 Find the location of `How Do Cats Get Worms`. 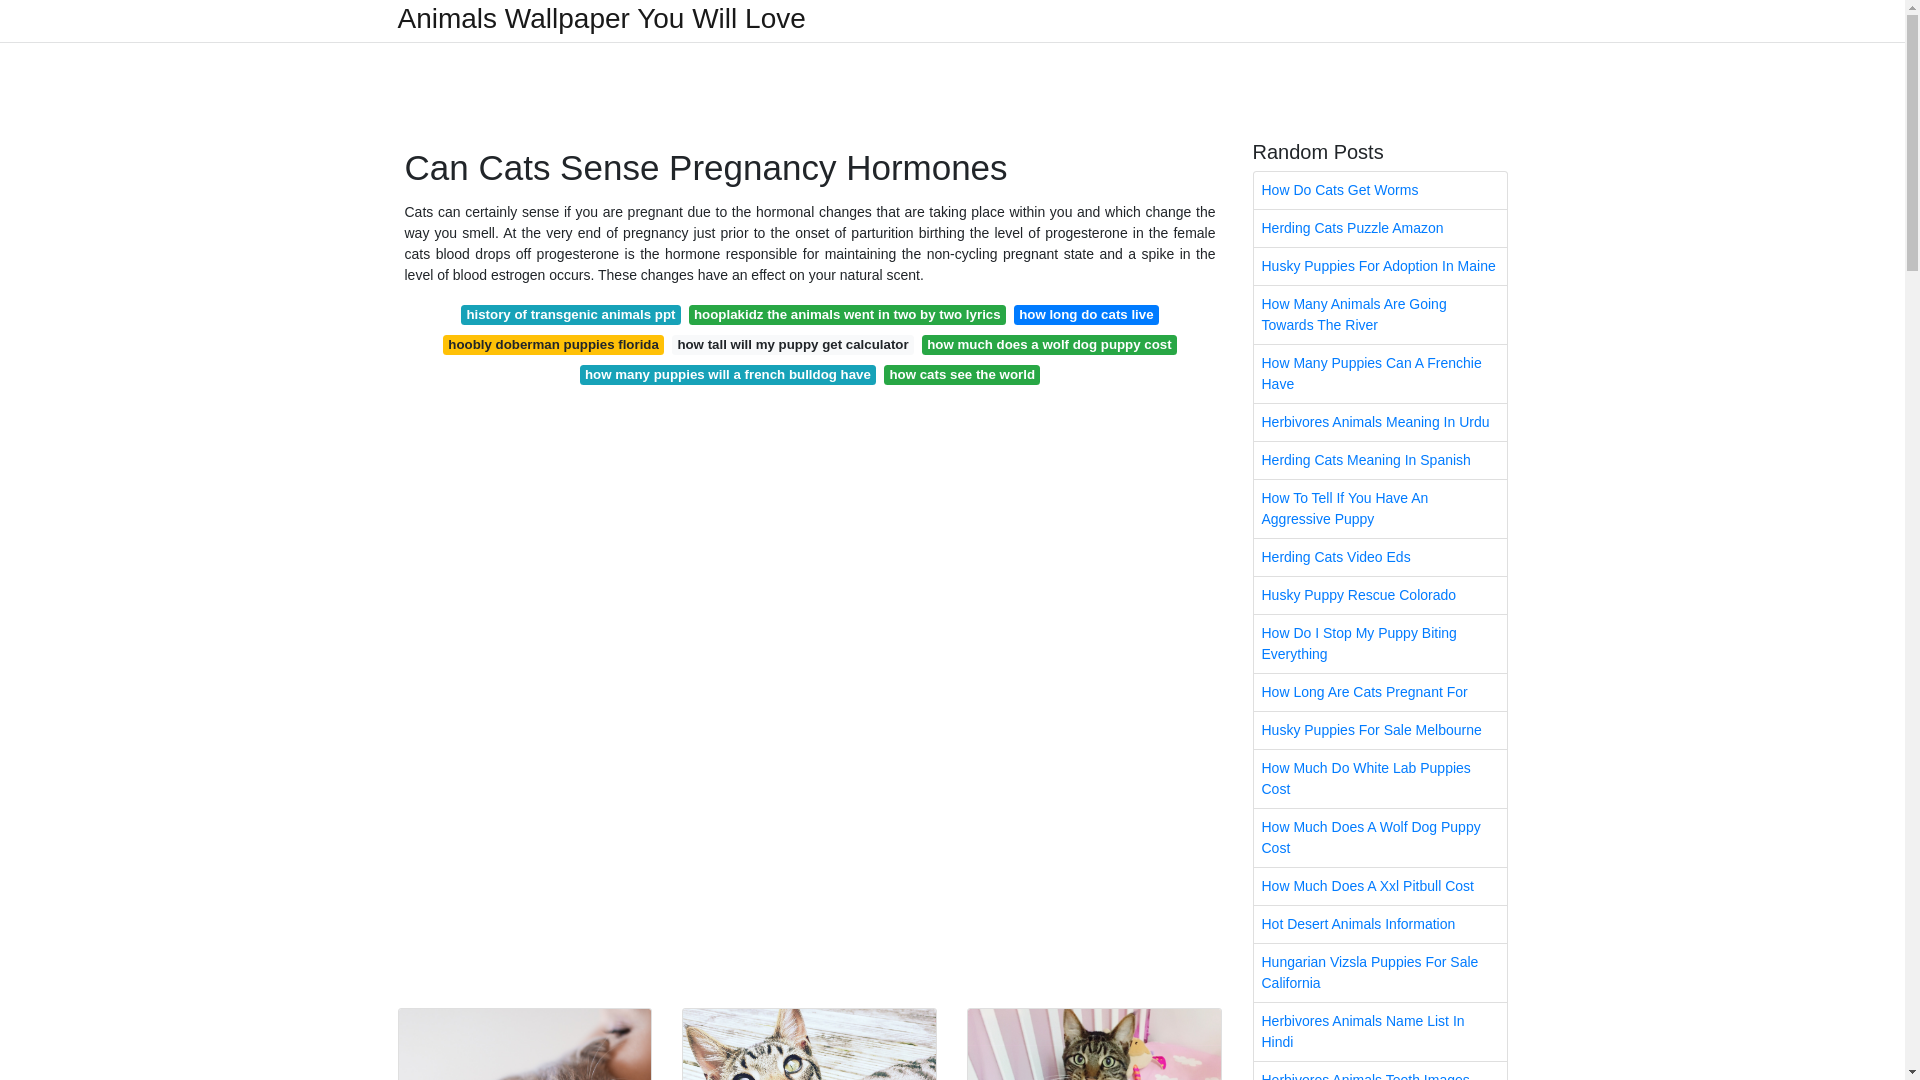

How Do Cats Get Worms is located at coordinates (1380, 190).